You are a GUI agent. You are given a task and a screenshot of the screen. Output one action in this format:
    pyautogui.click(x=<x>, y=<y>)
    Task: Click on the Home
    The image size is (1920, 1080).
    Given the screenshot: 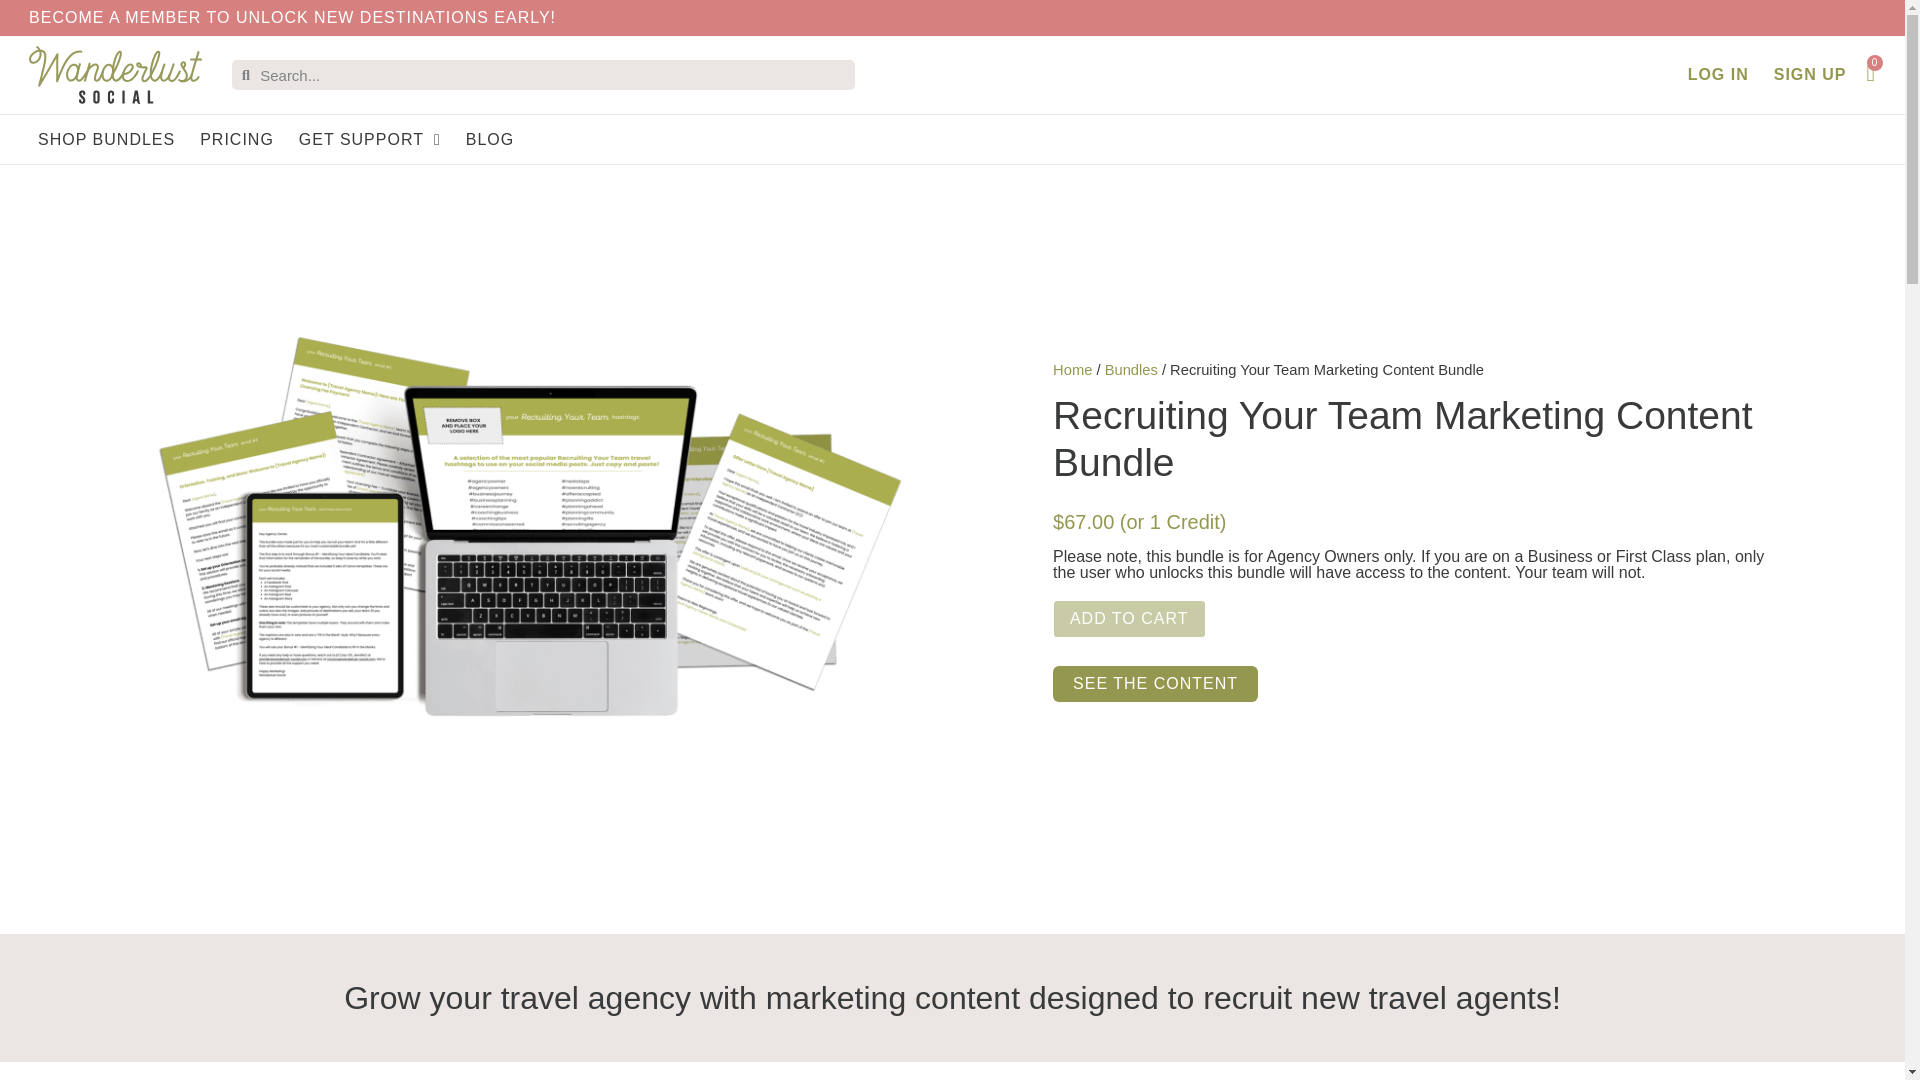 What is the action you would take?
    pyautogui.click(x=1072, y=370)
    